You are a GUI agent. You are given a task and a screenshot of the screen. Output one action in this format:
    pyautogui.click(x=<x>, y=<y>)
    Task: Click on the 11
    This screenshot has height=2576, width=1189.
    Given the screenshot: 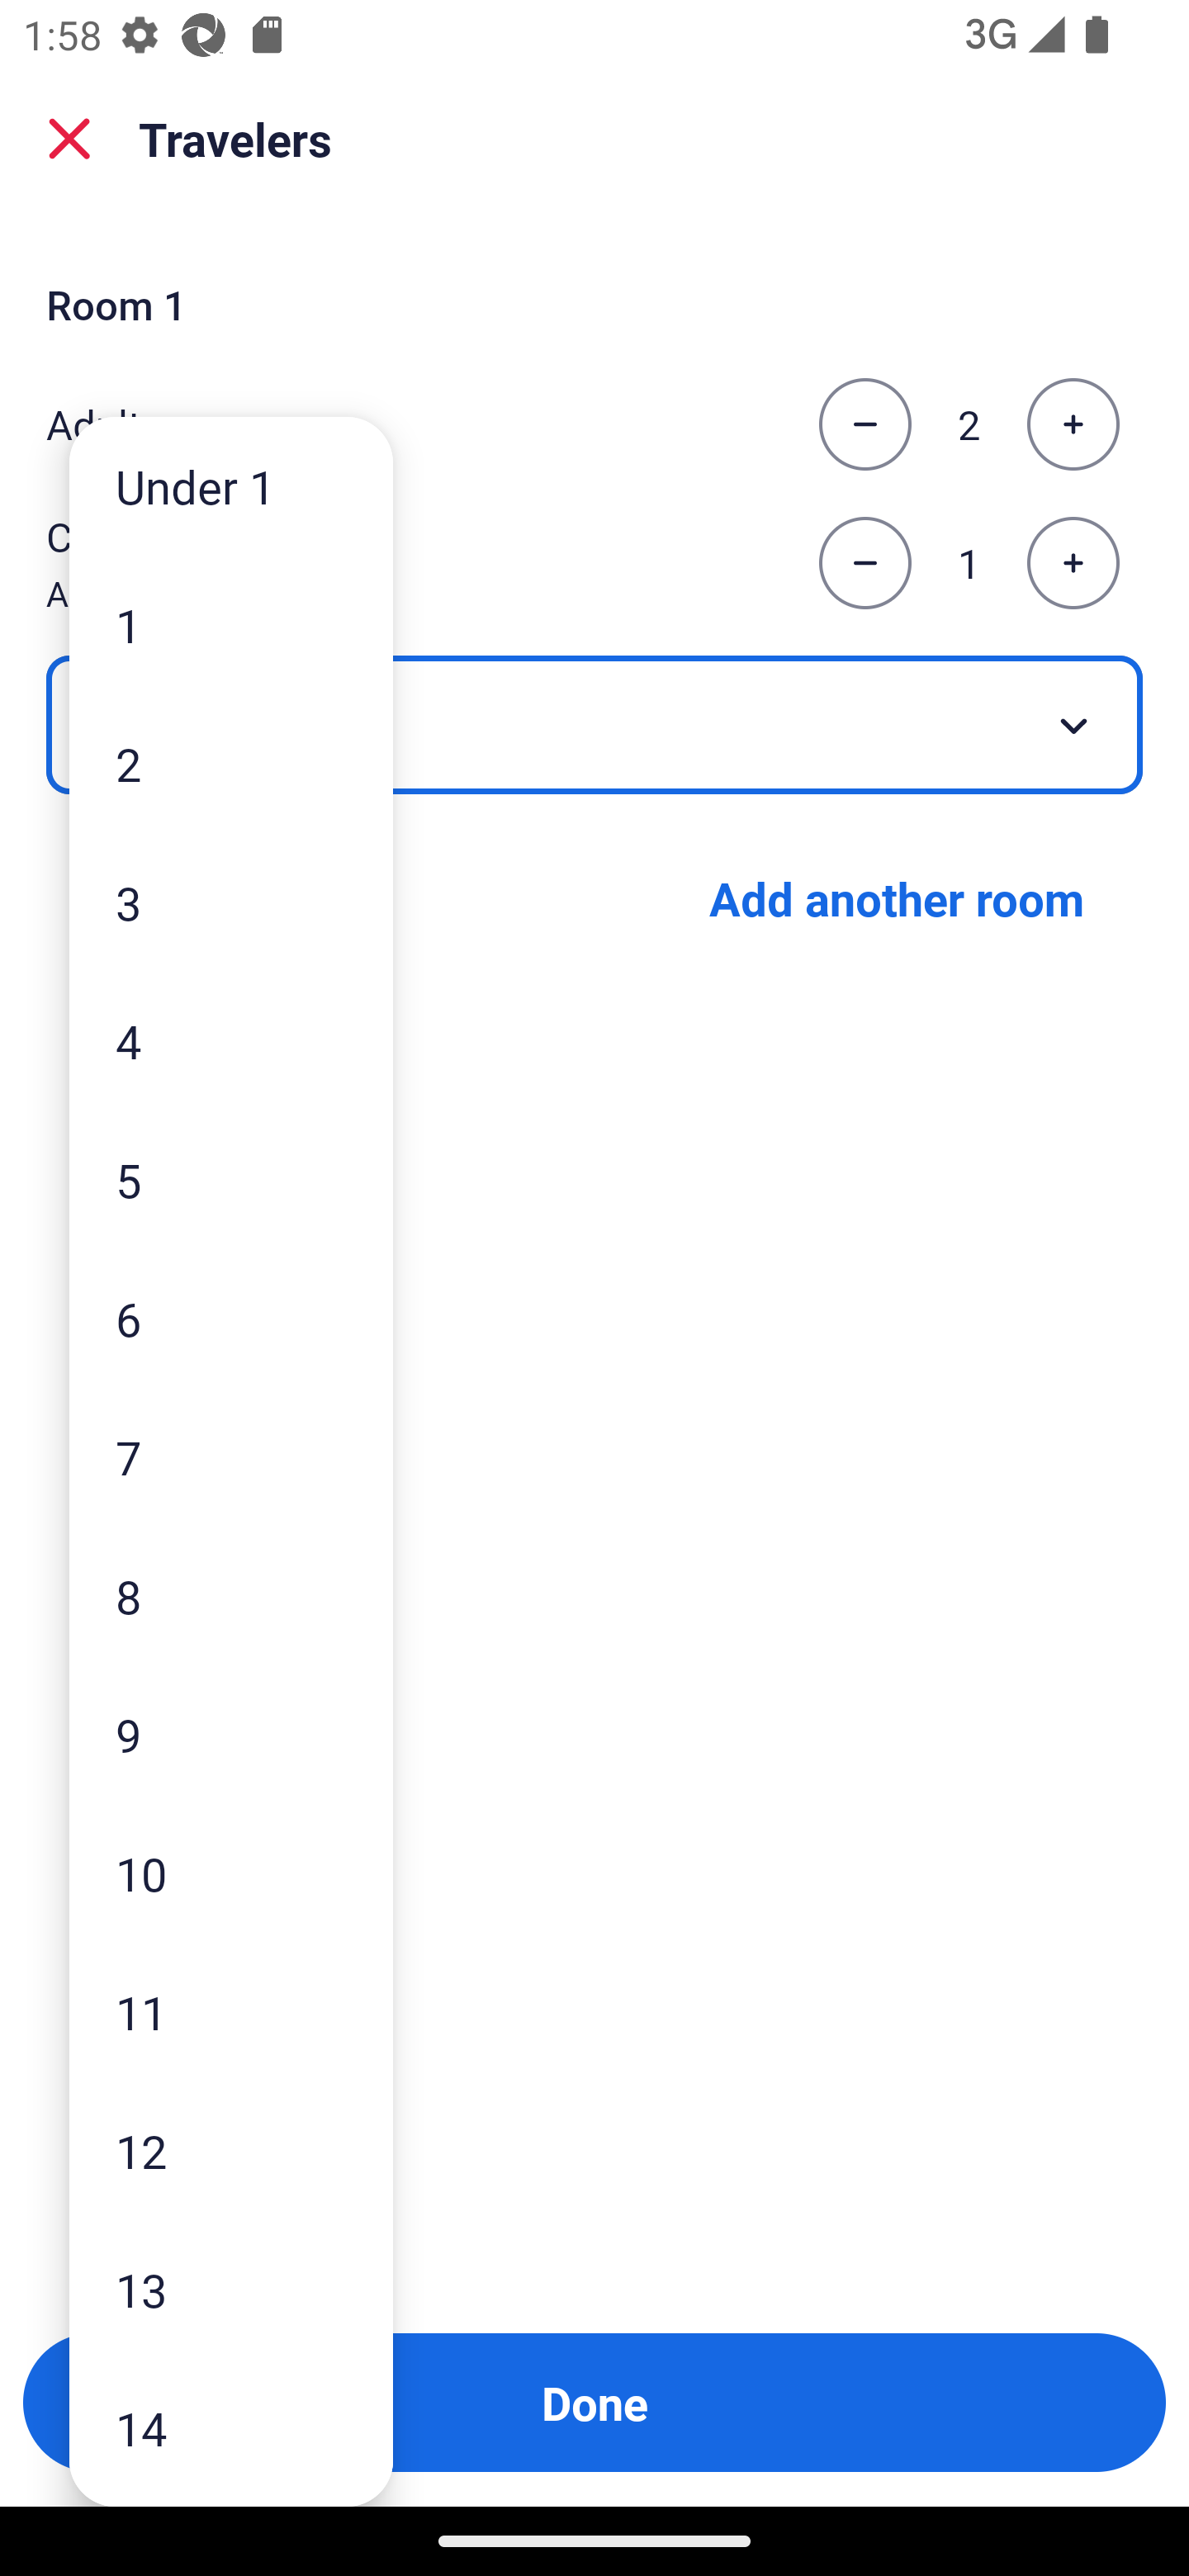 What is the action you would take?
    pyautogui.click(x=231, y=2011)
    